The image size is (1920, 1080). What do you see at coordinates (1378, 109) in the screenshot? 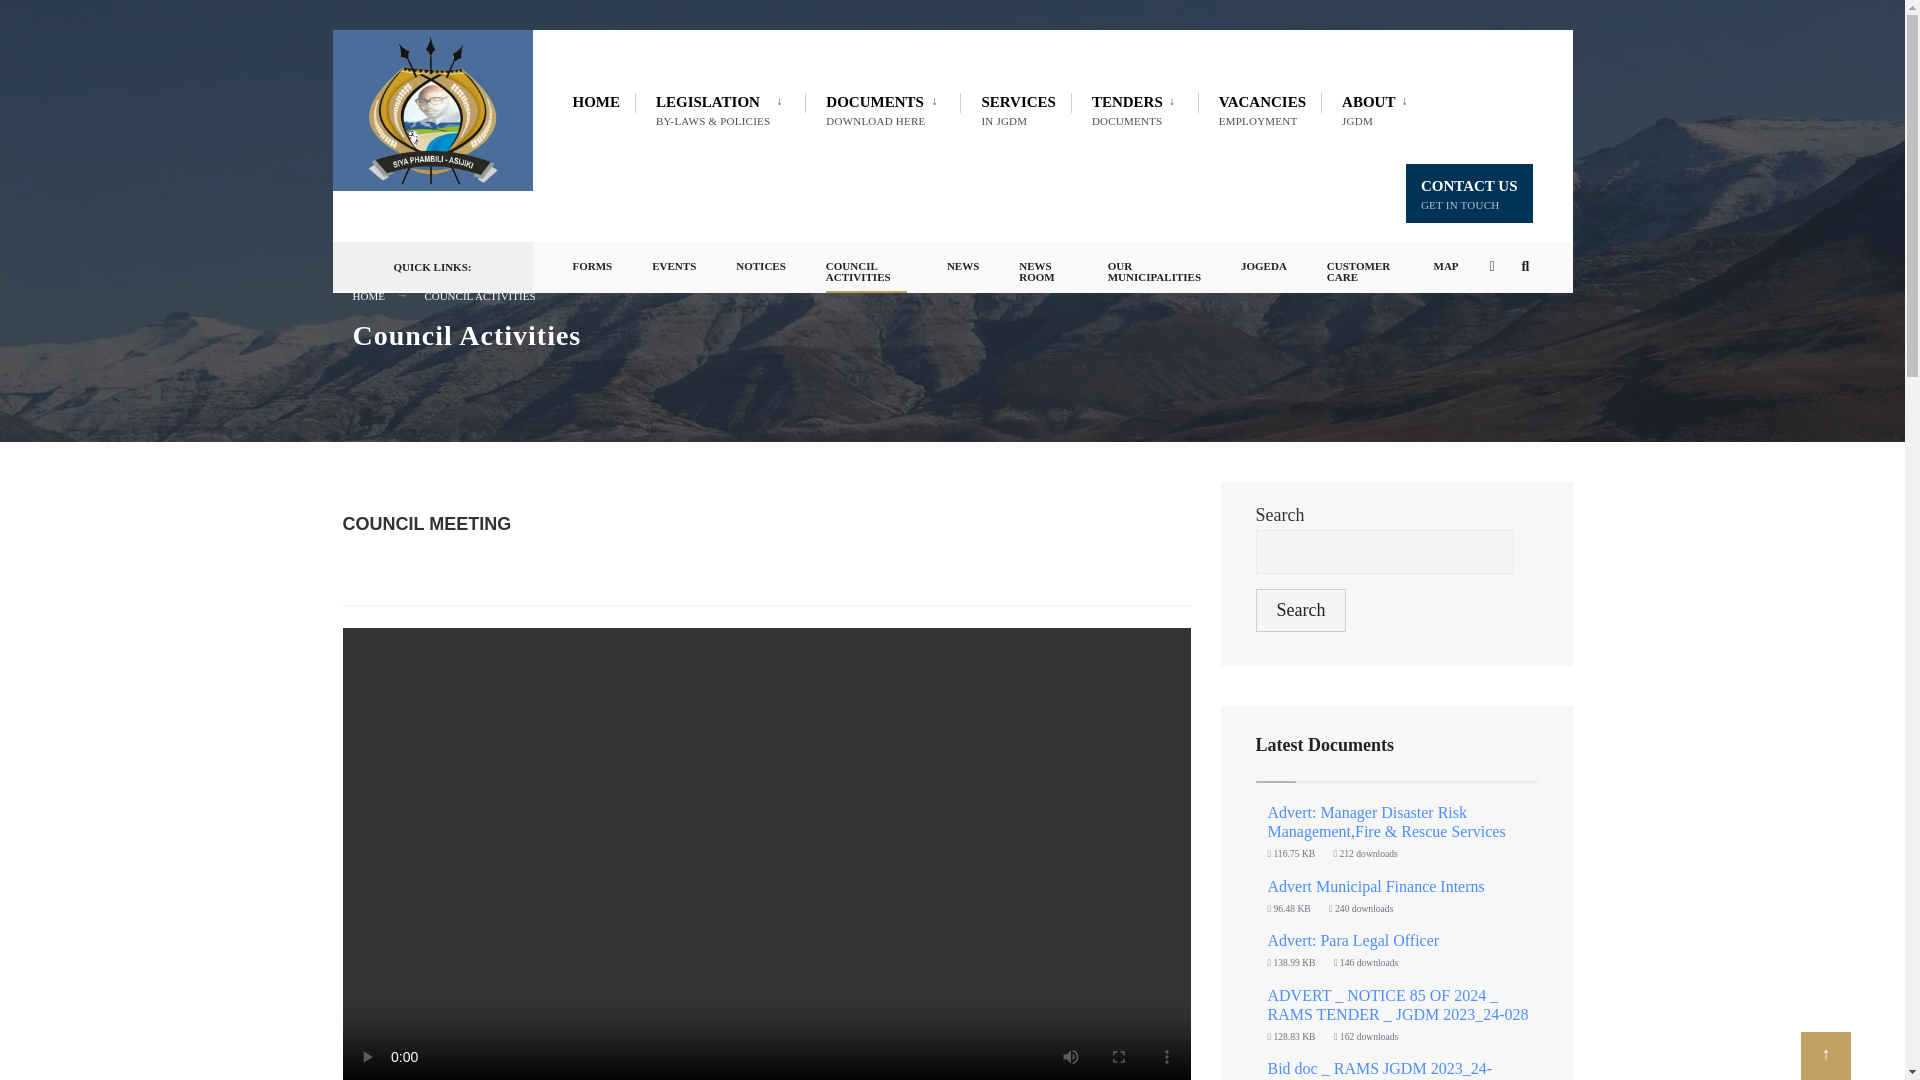
I see `FORMS` at bounding box center [1378, 109].